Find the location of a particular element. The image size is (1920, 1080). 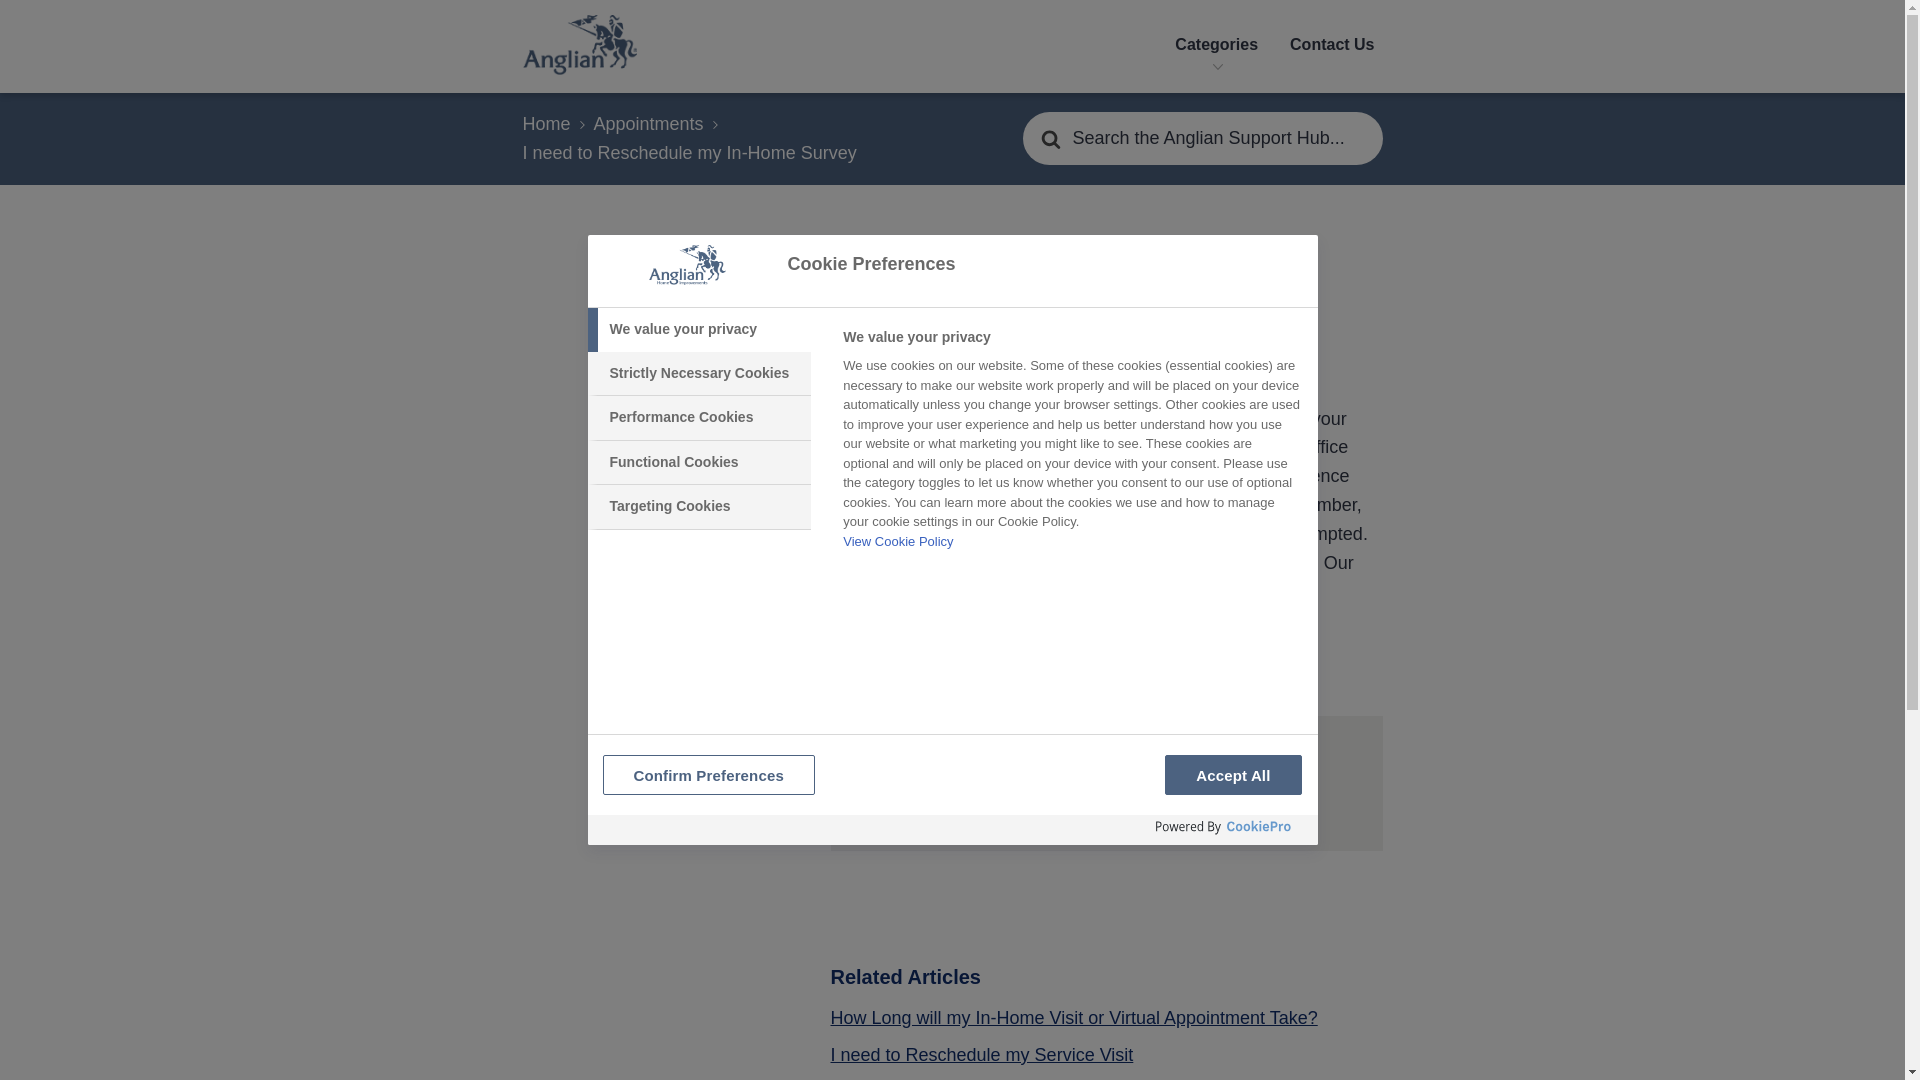

View Cookie Policy is located at coordinates (897, 540).